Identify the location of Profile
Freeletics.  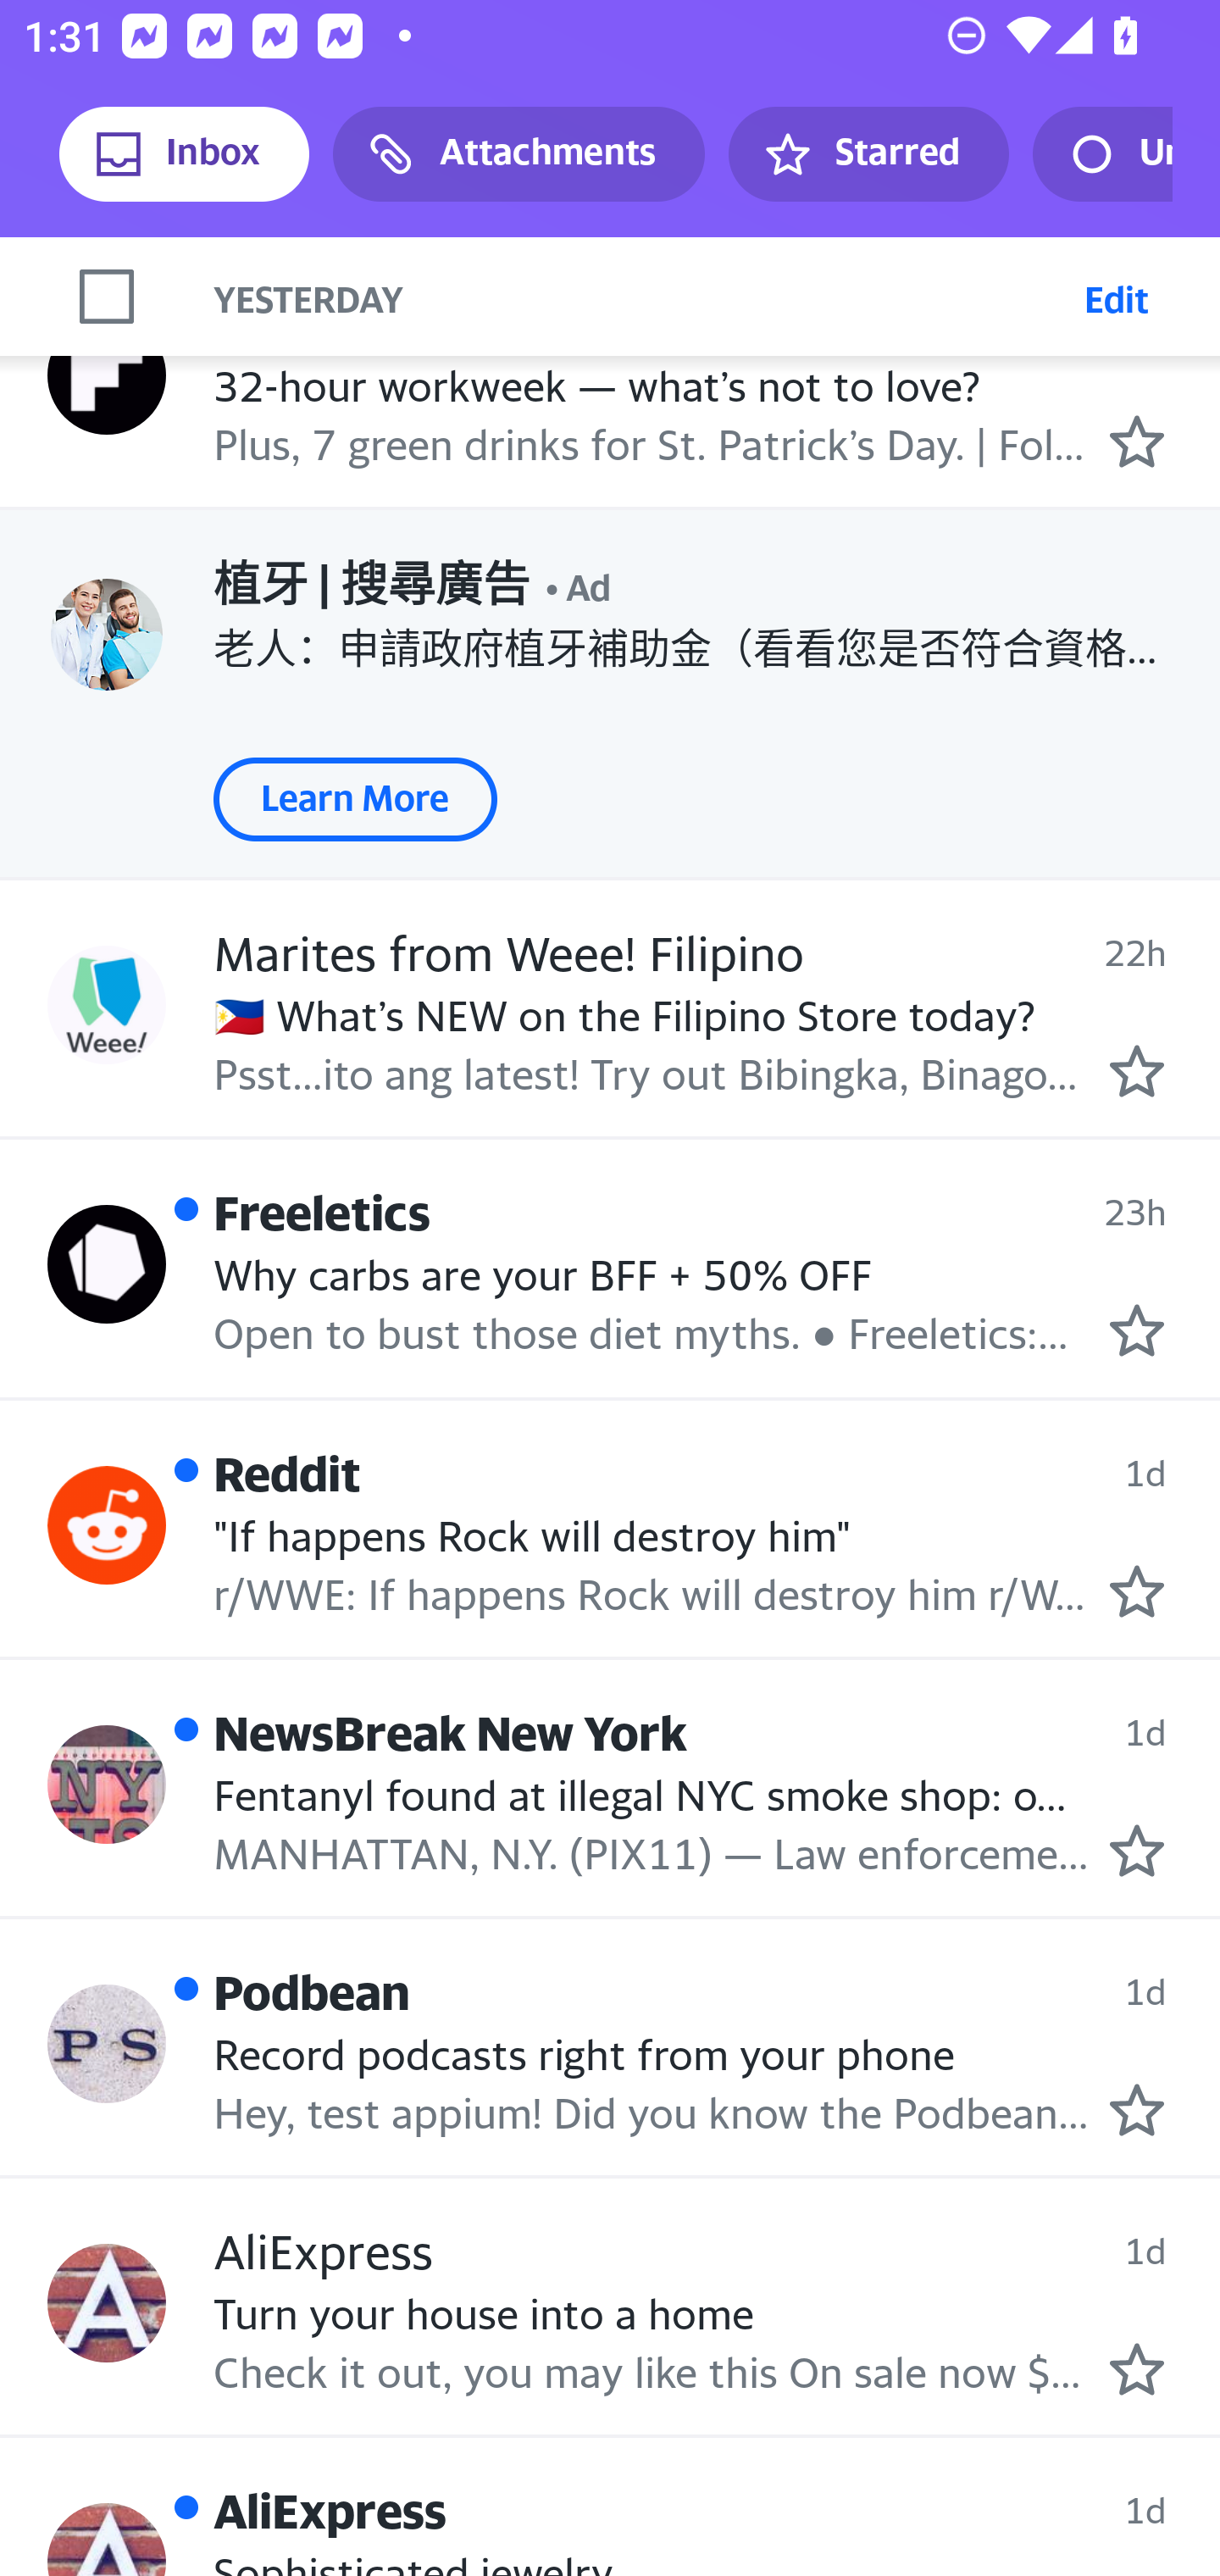
(107, 1264).